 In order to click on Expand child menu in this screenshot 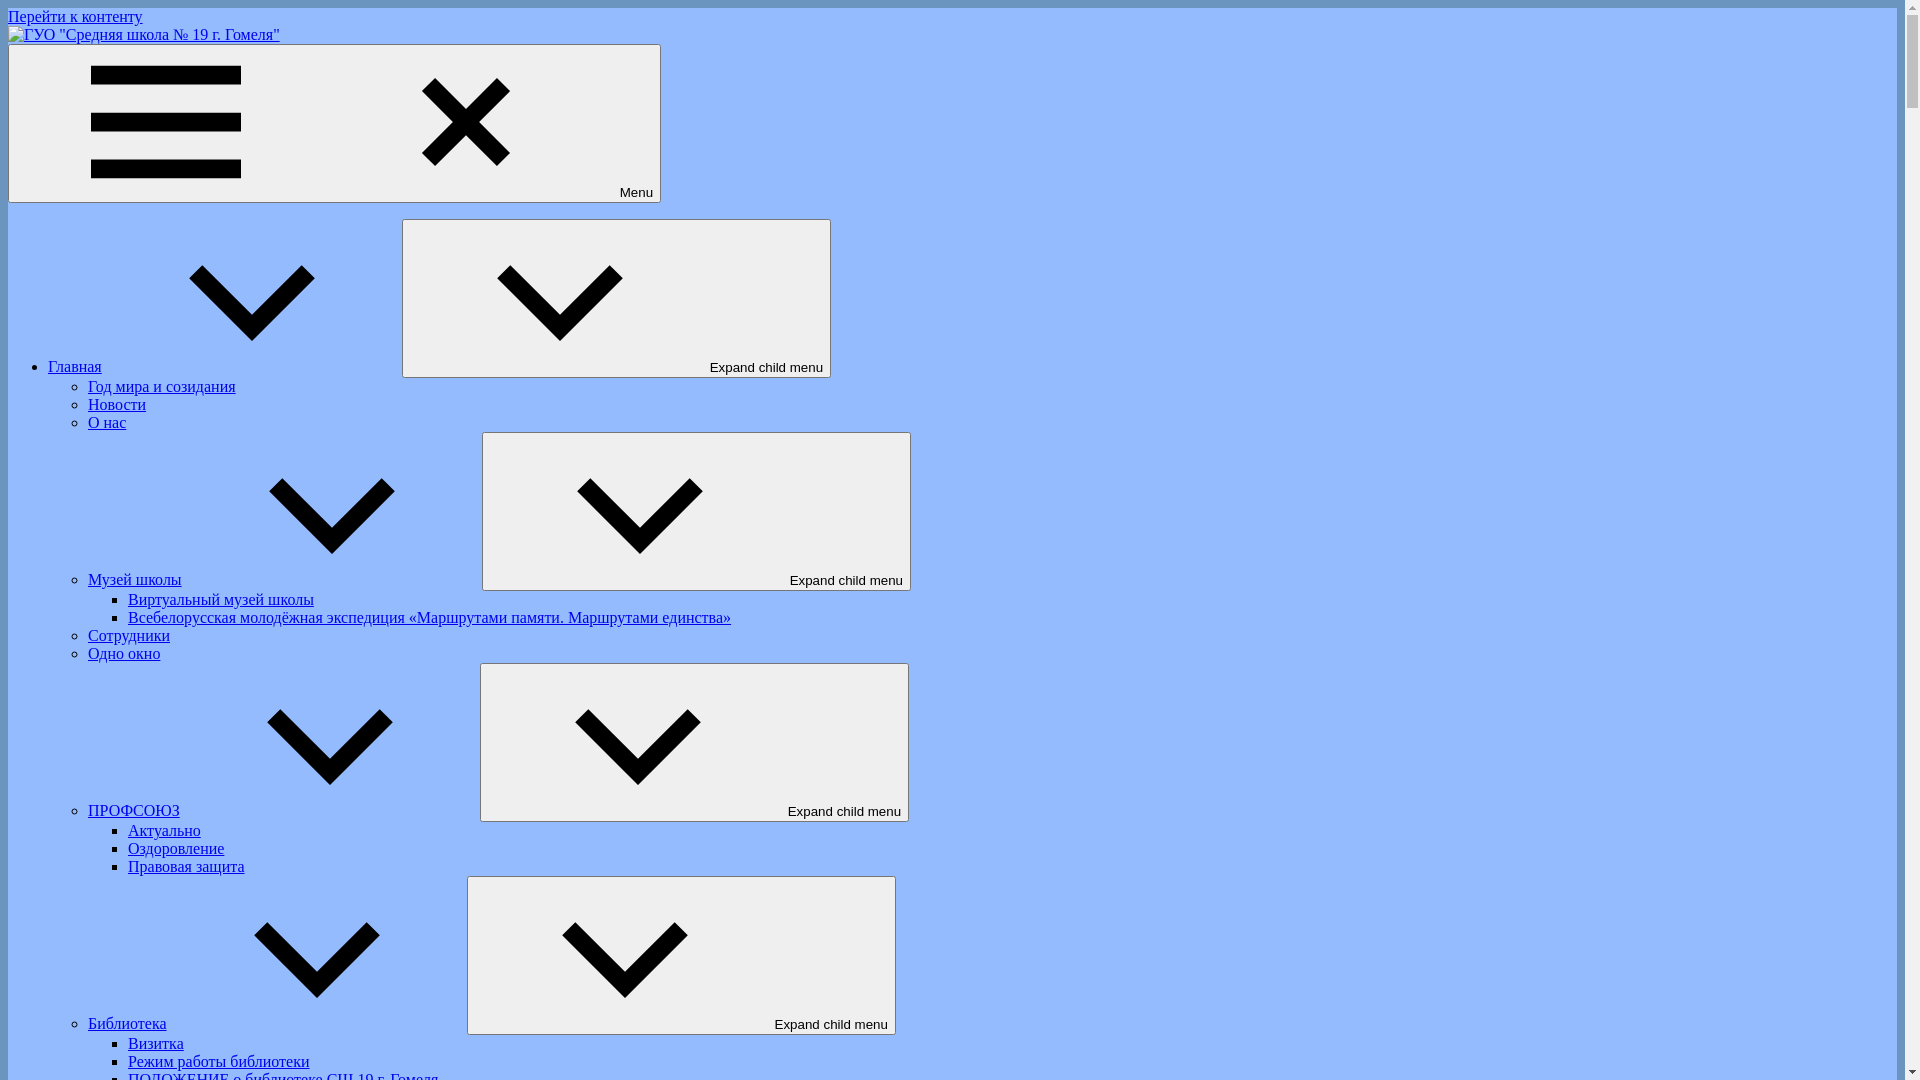, I will do `click(616, 298)`.